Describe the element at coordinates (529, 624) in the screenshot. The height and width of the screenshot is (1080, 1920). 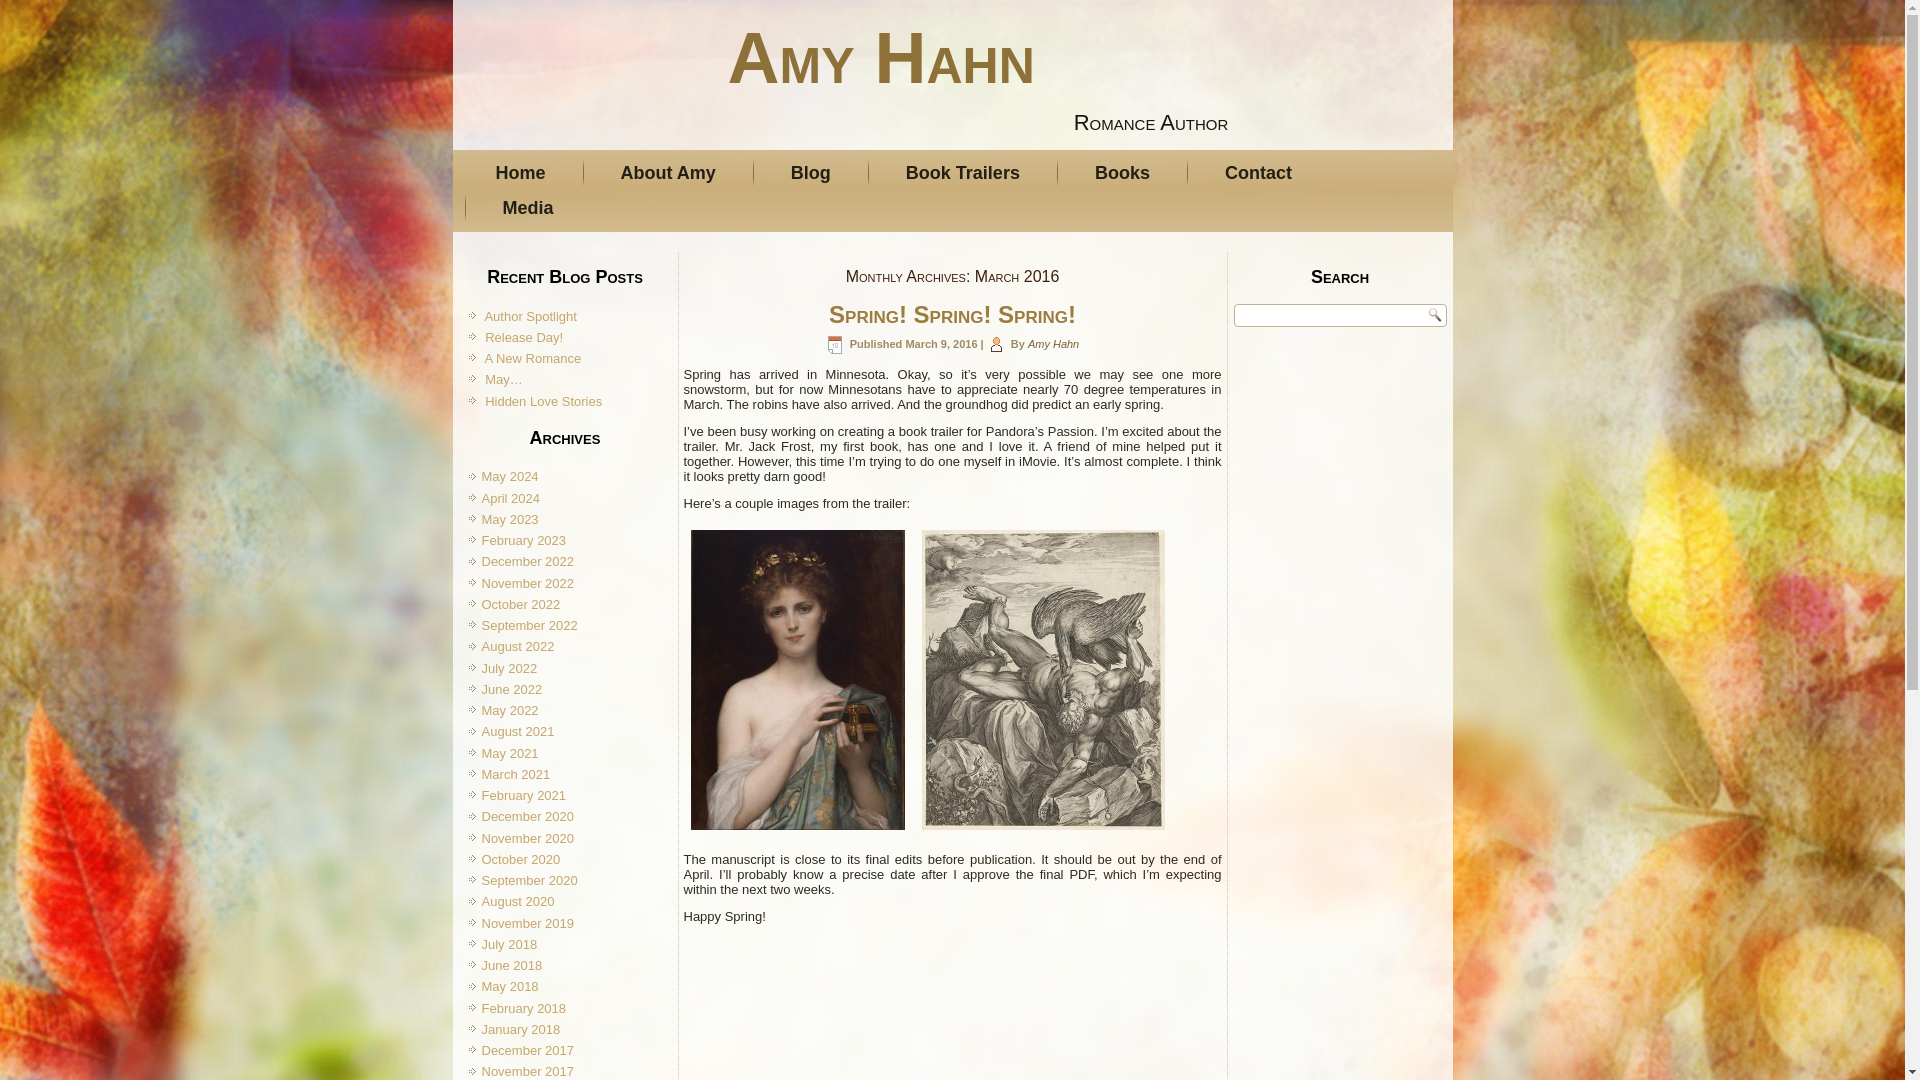
I see `September 2022` at that location.